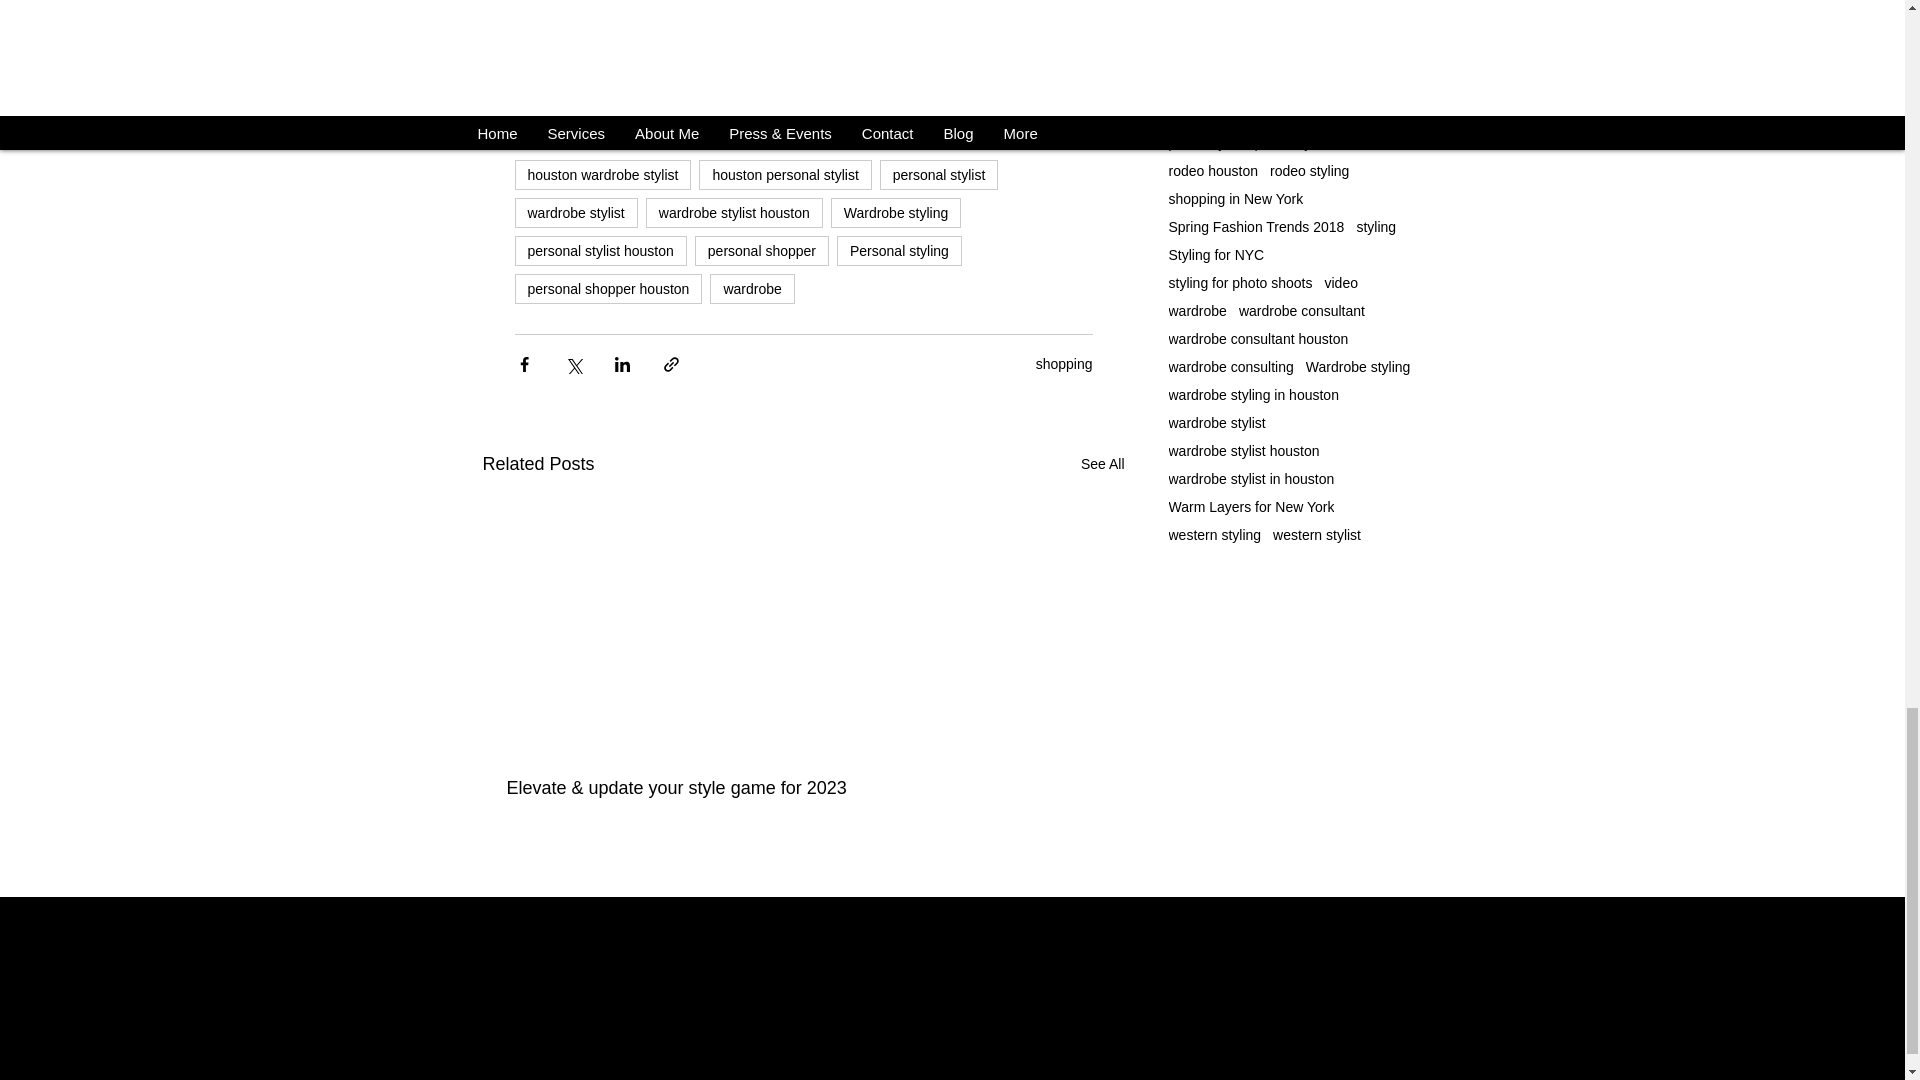 Image resolution: width=1920 pixels, height=1080 pixels. I want to click on personal stylist, so click(938, 174).